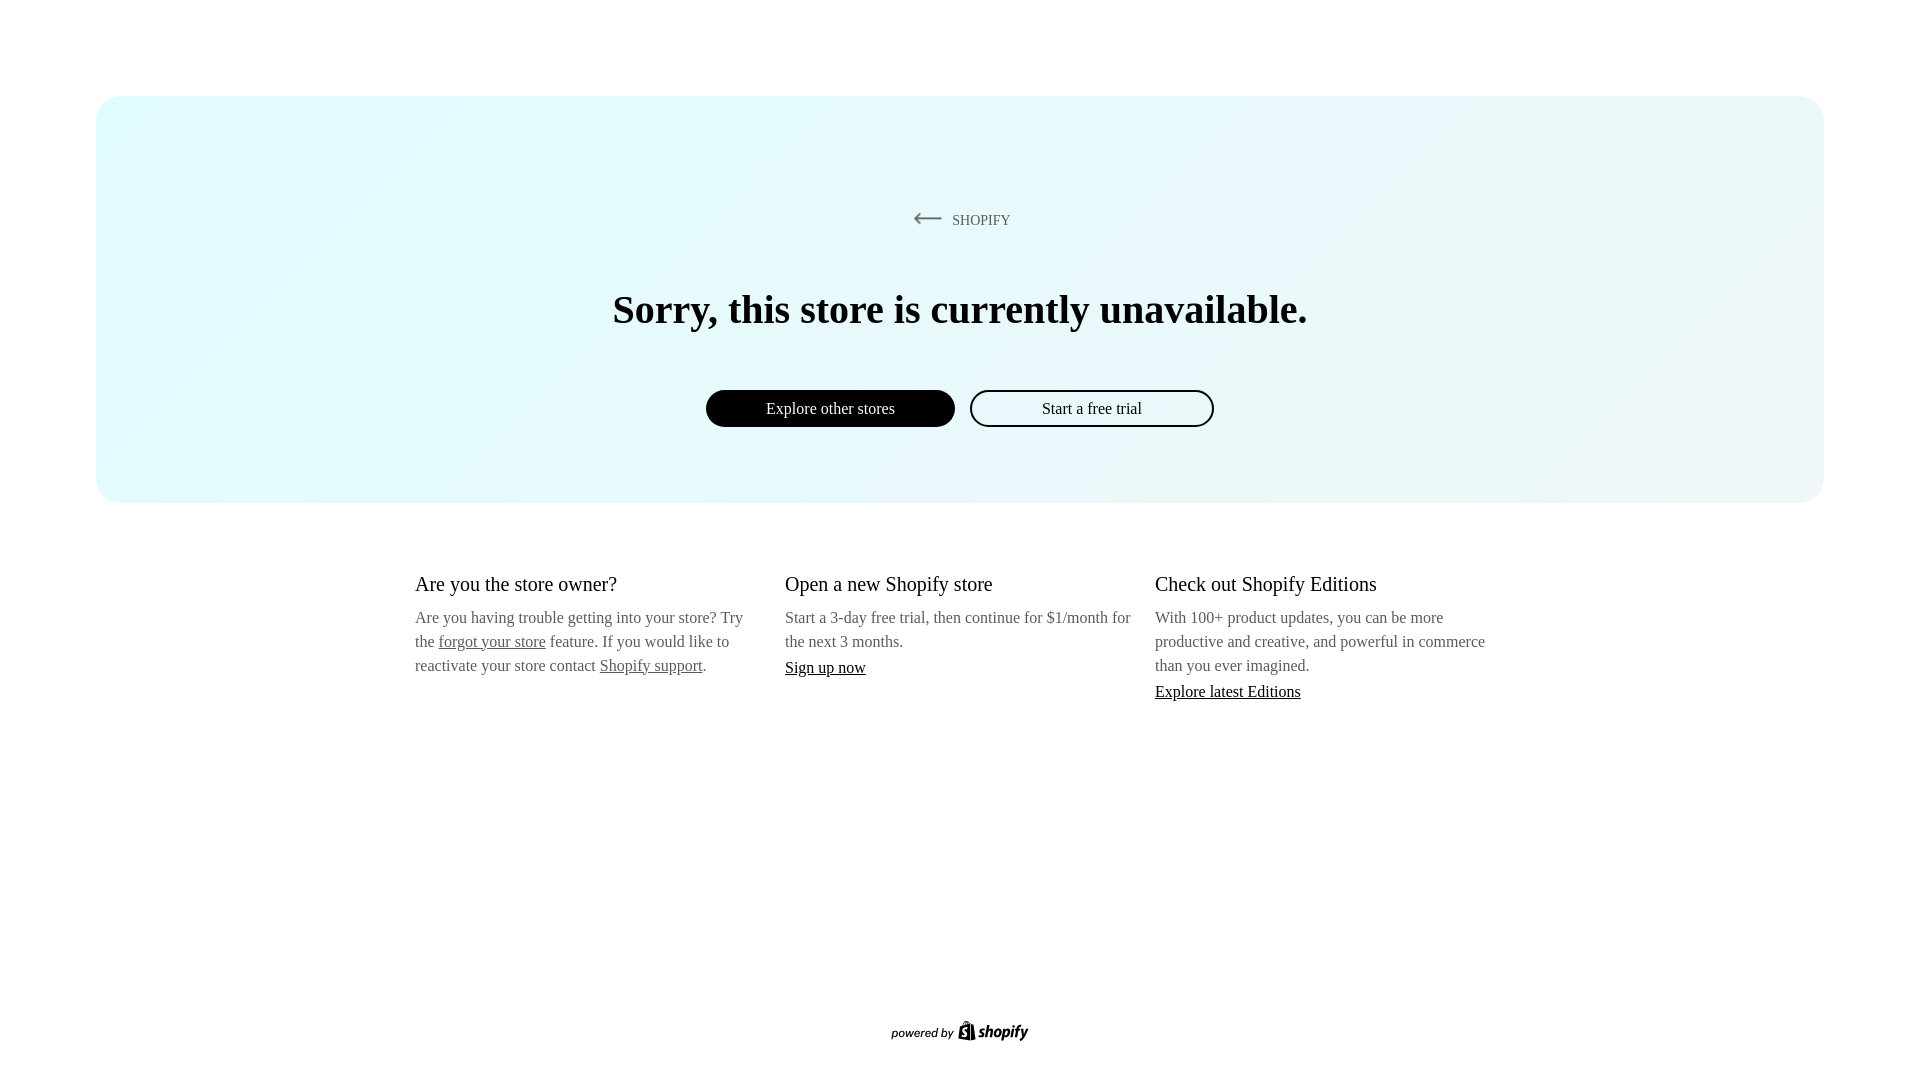  What do you see at coordinates (825, 667) in the screenshot?
I see `Sign up now` at bounding box center [825, 667].